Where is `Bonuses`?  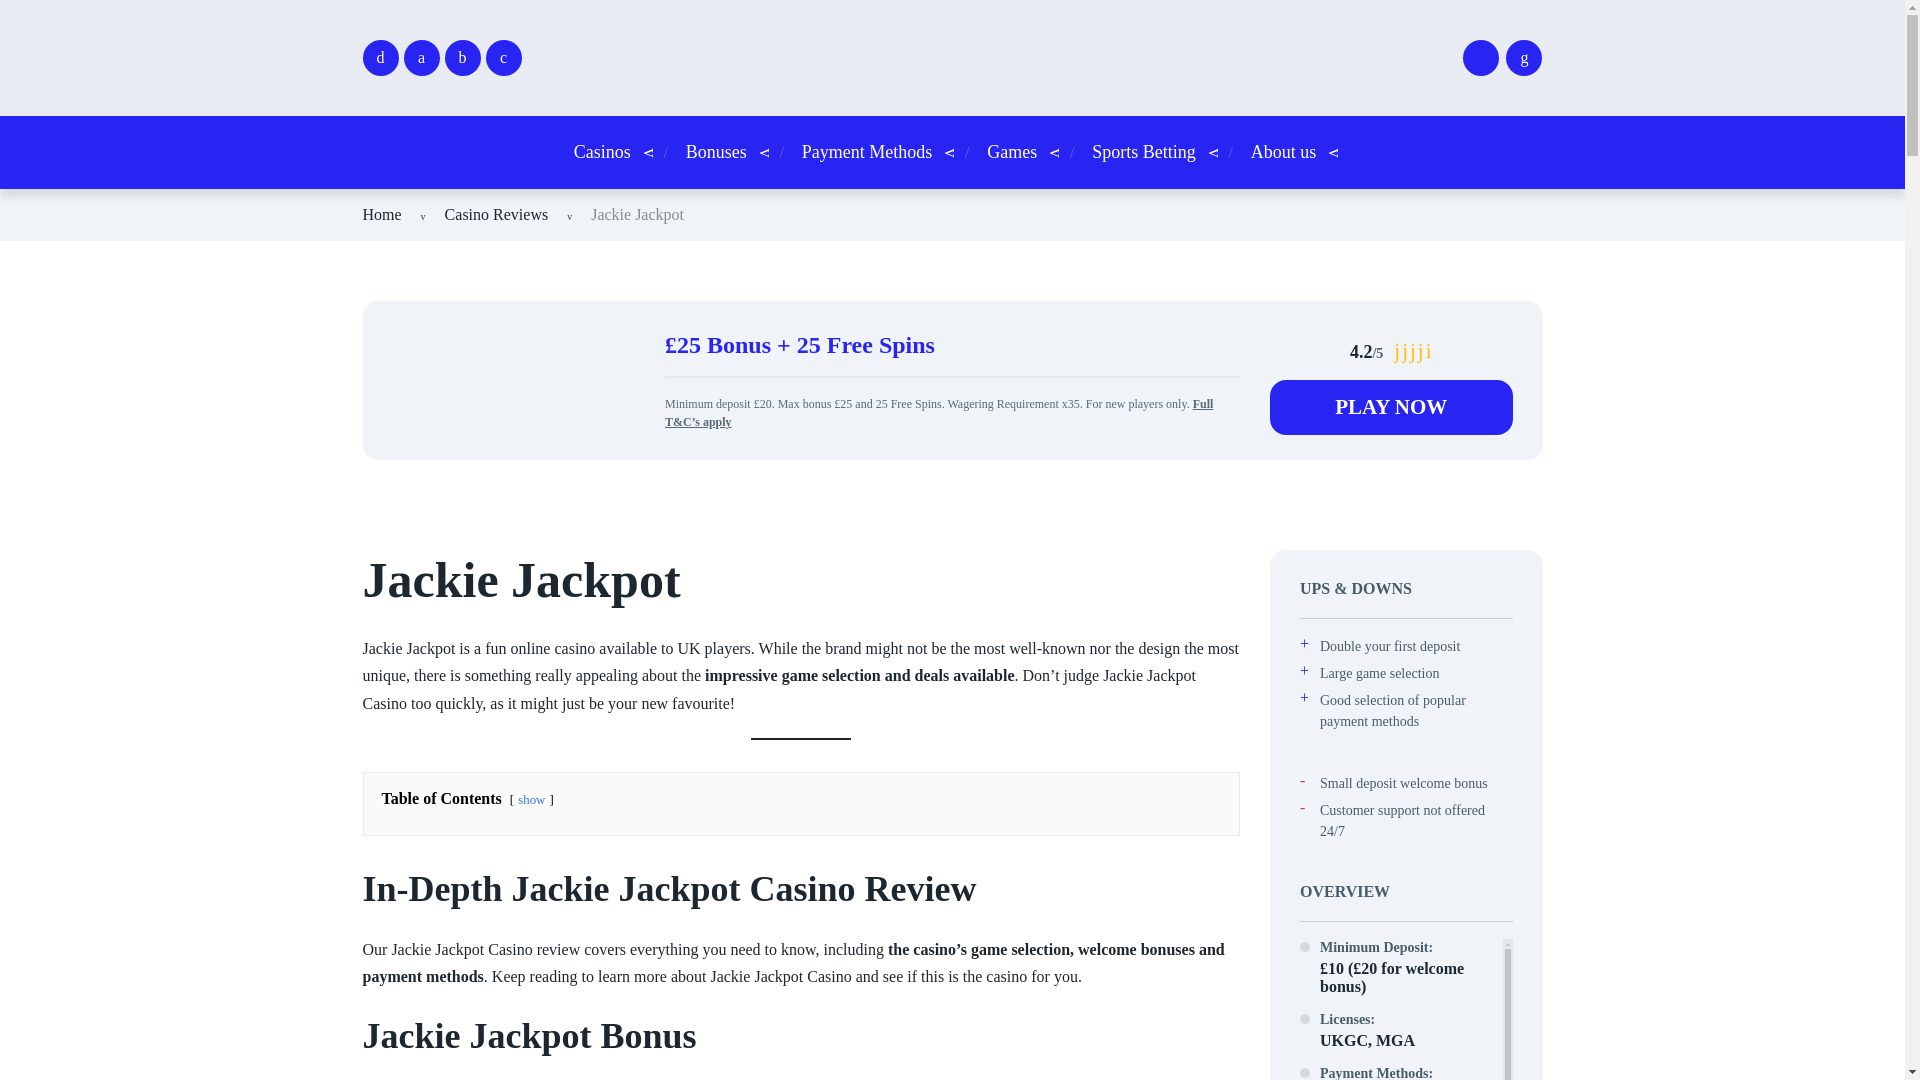 Bonuses is located at coordinates (716, 152).